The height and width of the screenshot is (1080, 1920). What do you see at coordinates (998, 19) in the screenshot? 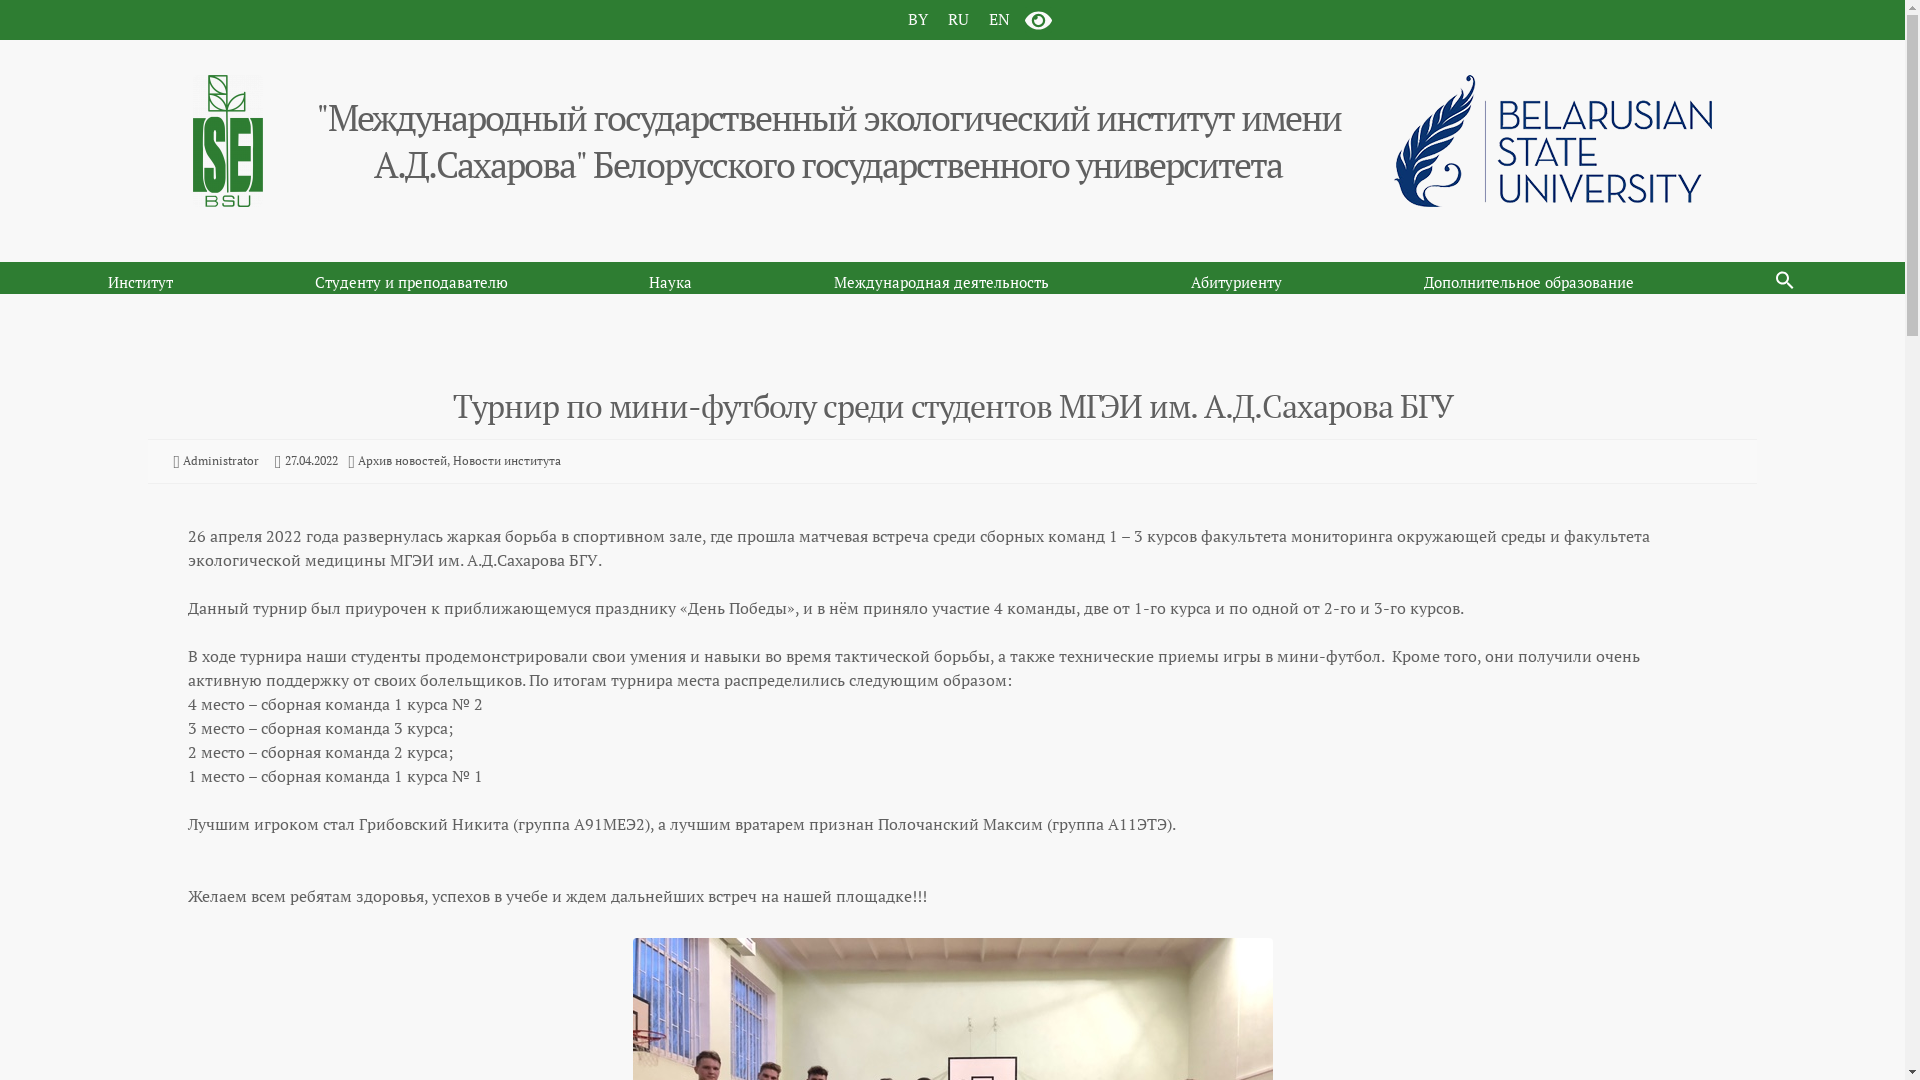
I see `EN` at bounding box center [998, 19].